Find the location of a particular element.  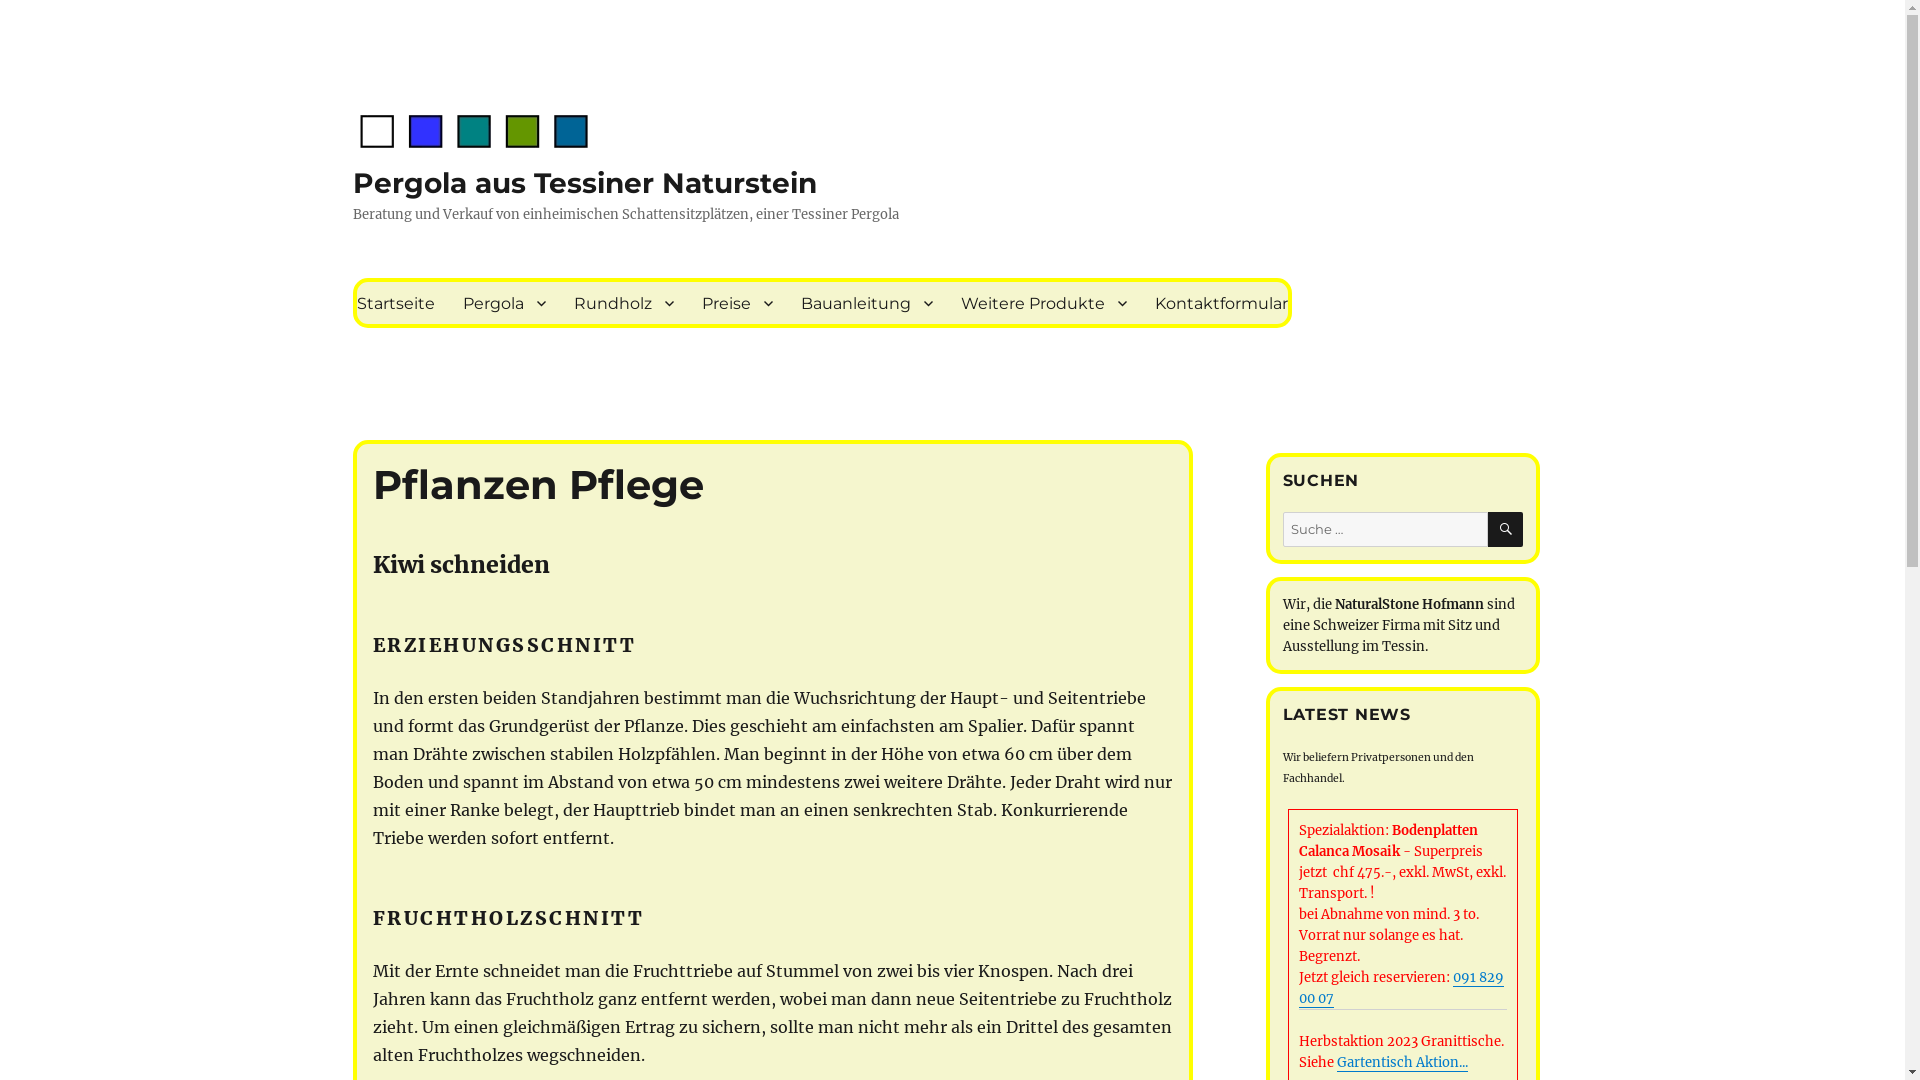

Gartentisch Aktion... is located at coordinates (1402, 1062).